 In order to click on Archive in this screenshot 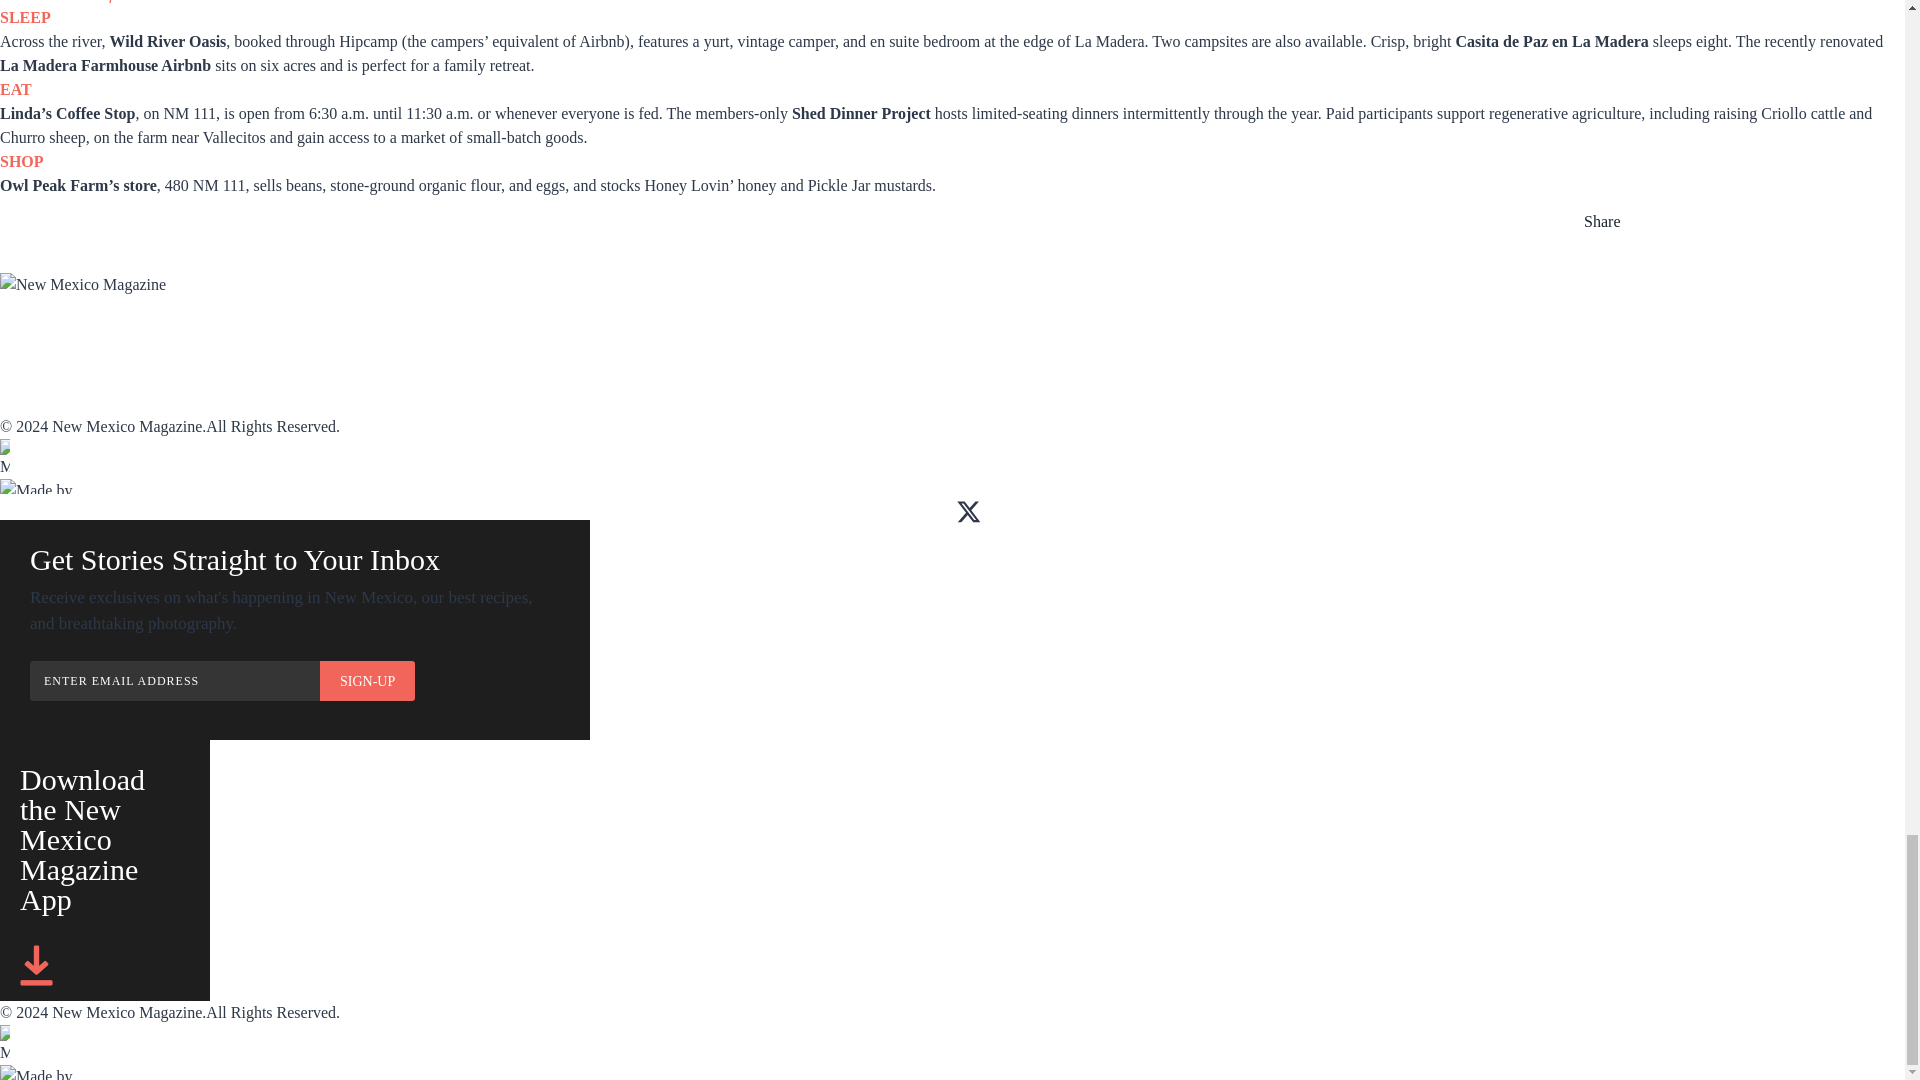, I will do `click(414, 336)`.